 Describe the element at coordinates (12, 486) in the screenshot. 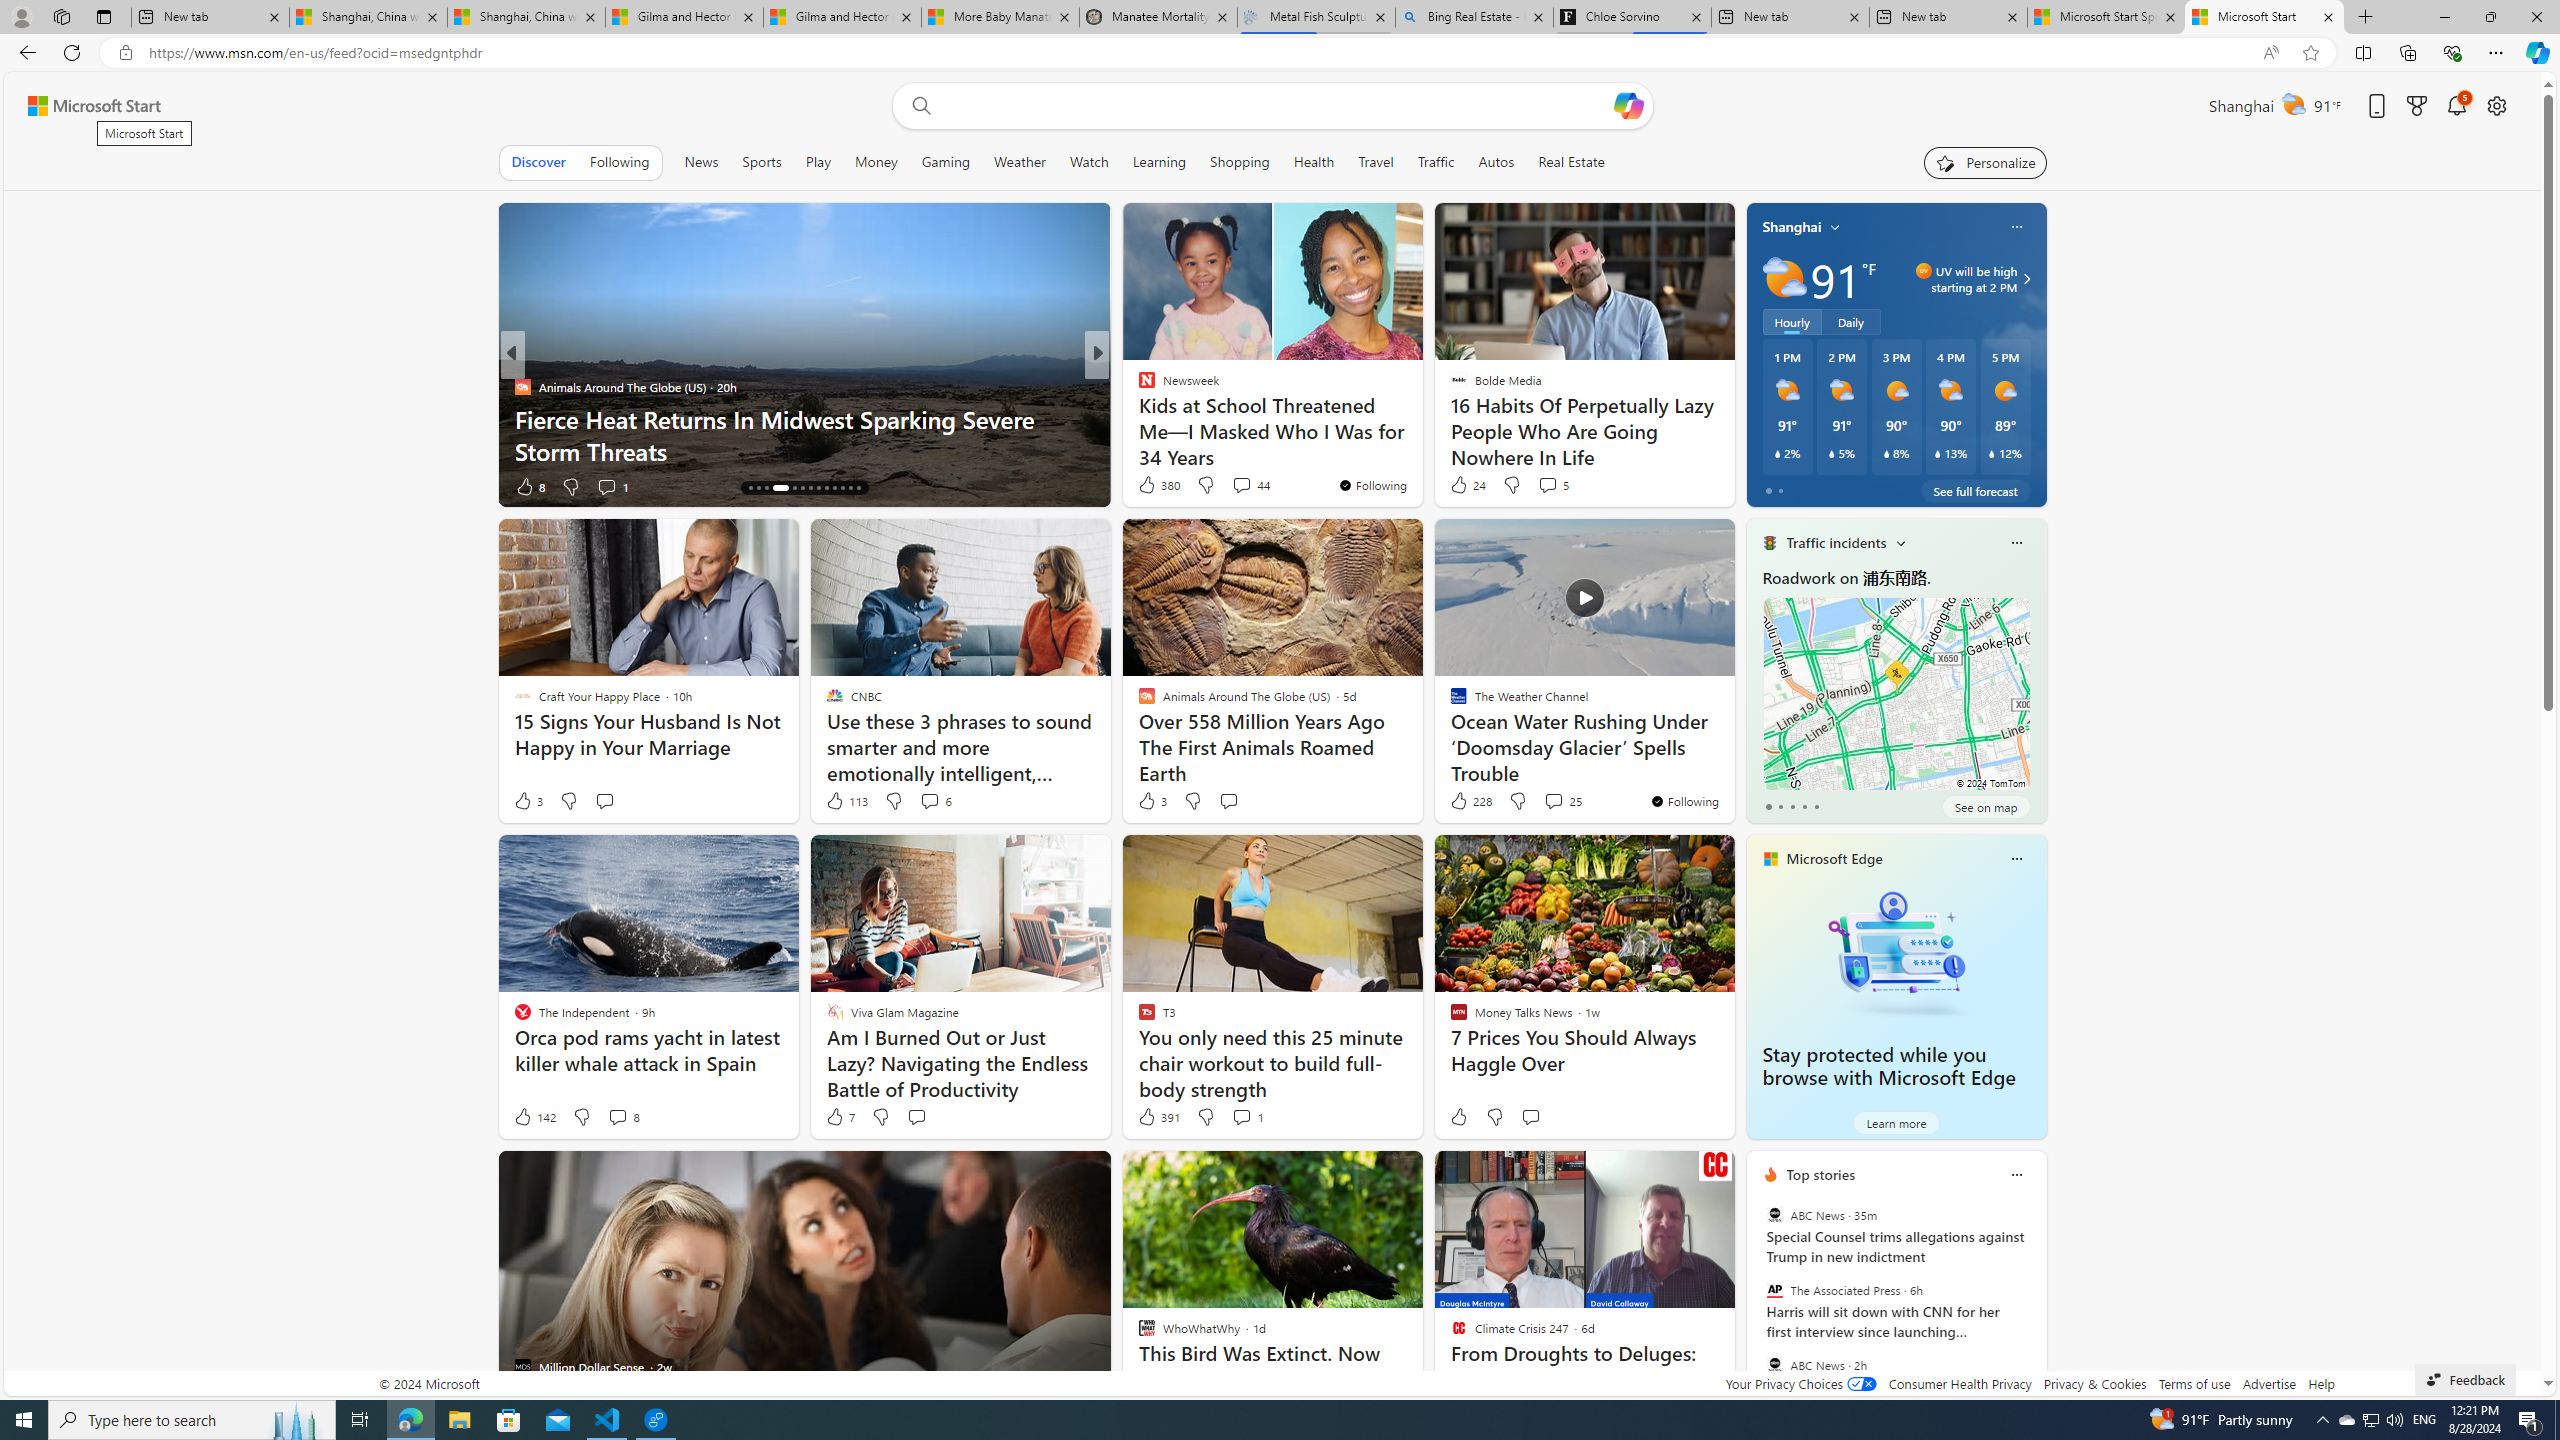

I see `View comments 29 Comment` at that location.